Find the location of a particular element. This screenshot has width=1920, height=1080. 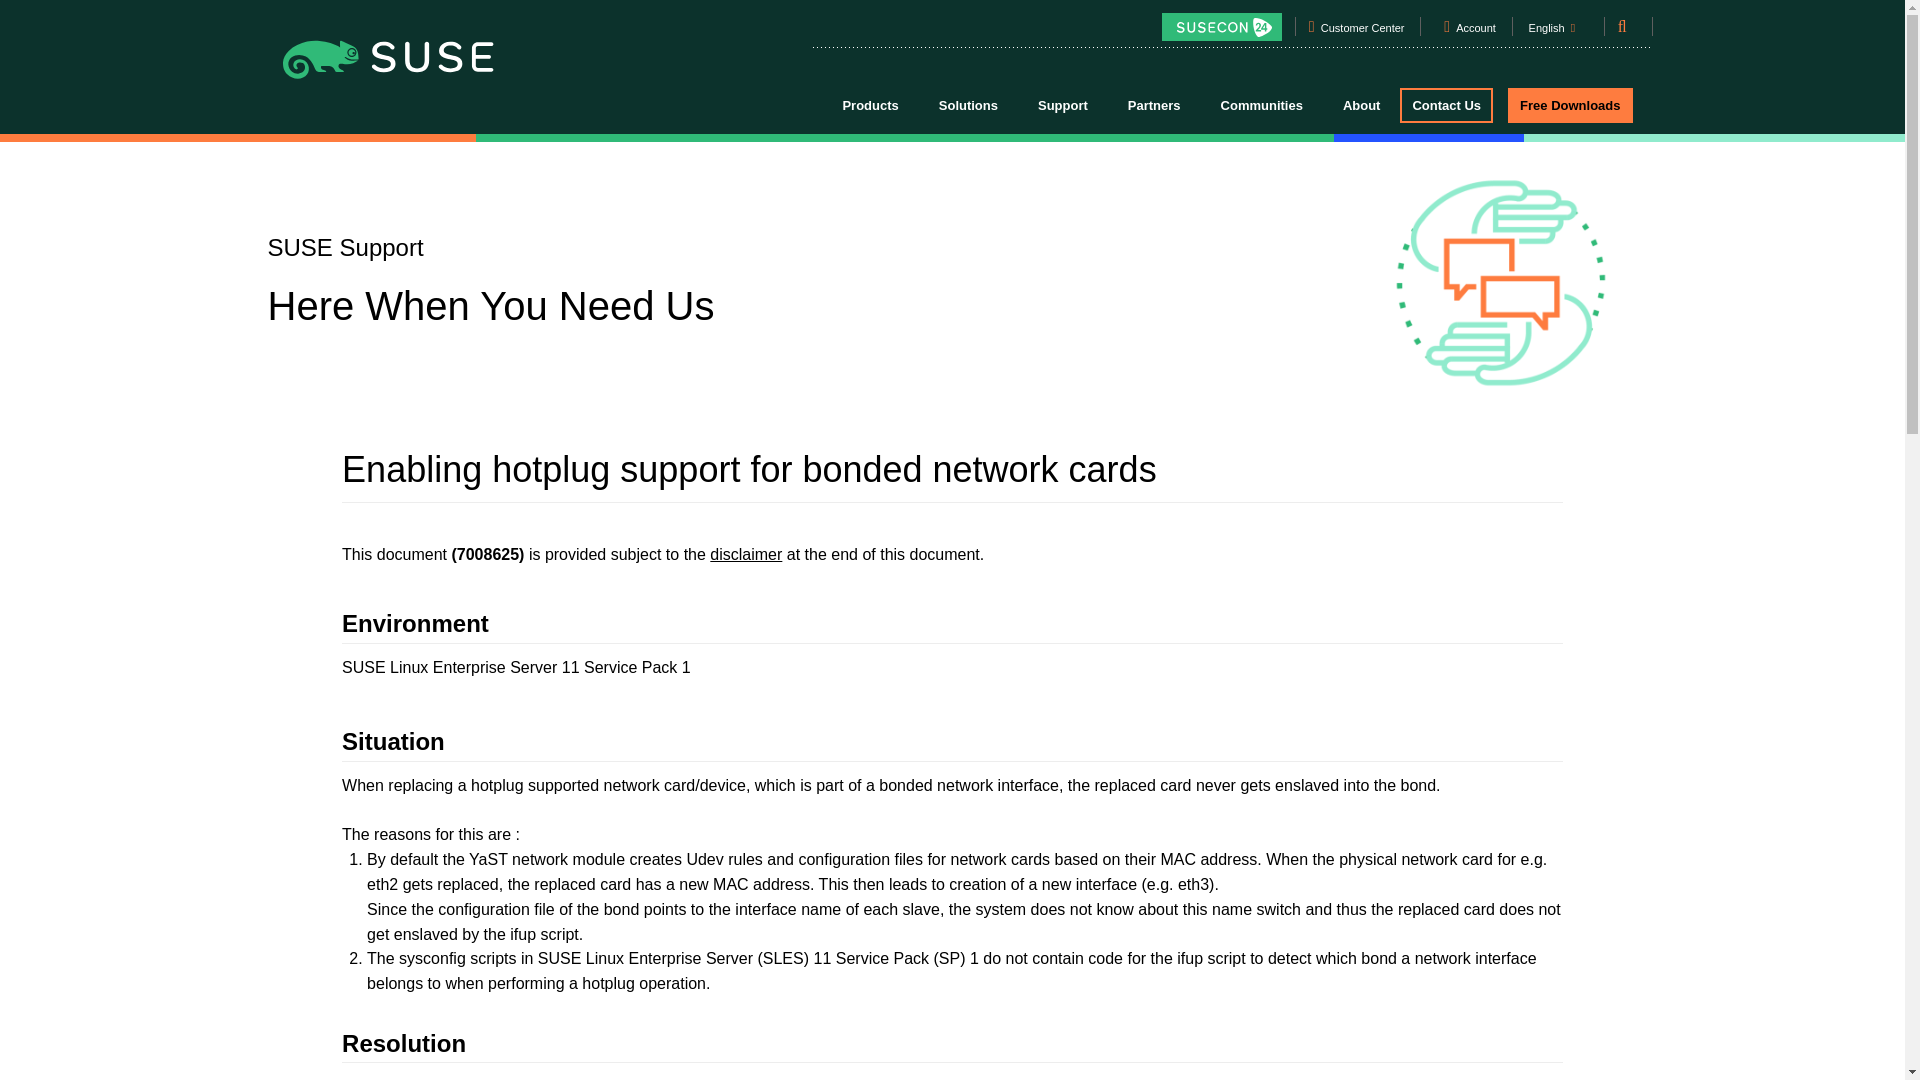

About is located at coordinates (1362, 104).